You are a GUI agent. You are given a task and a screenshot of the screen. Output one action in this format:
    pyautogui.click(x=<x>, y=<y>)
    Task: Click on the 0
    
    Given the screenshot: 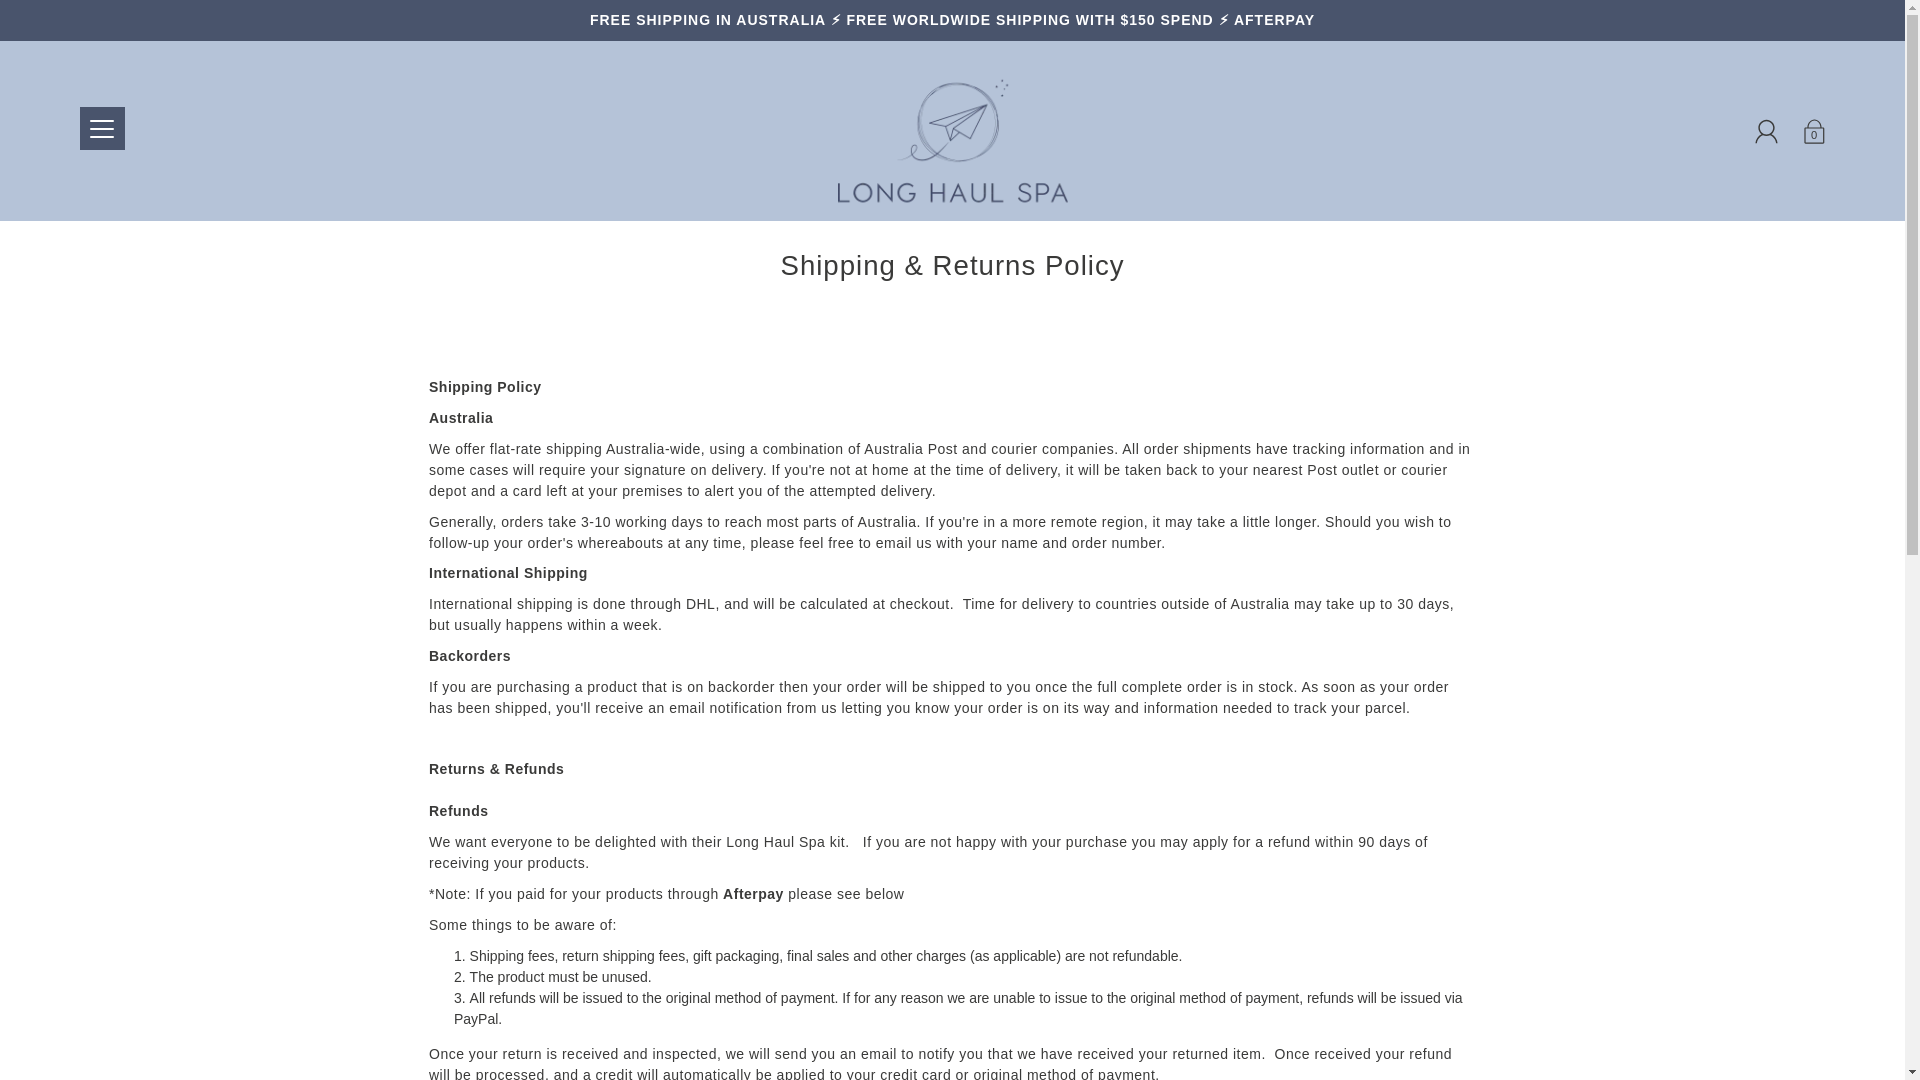 What is the action you would take?
    pyautogui.click(x=1813, y=130)
    